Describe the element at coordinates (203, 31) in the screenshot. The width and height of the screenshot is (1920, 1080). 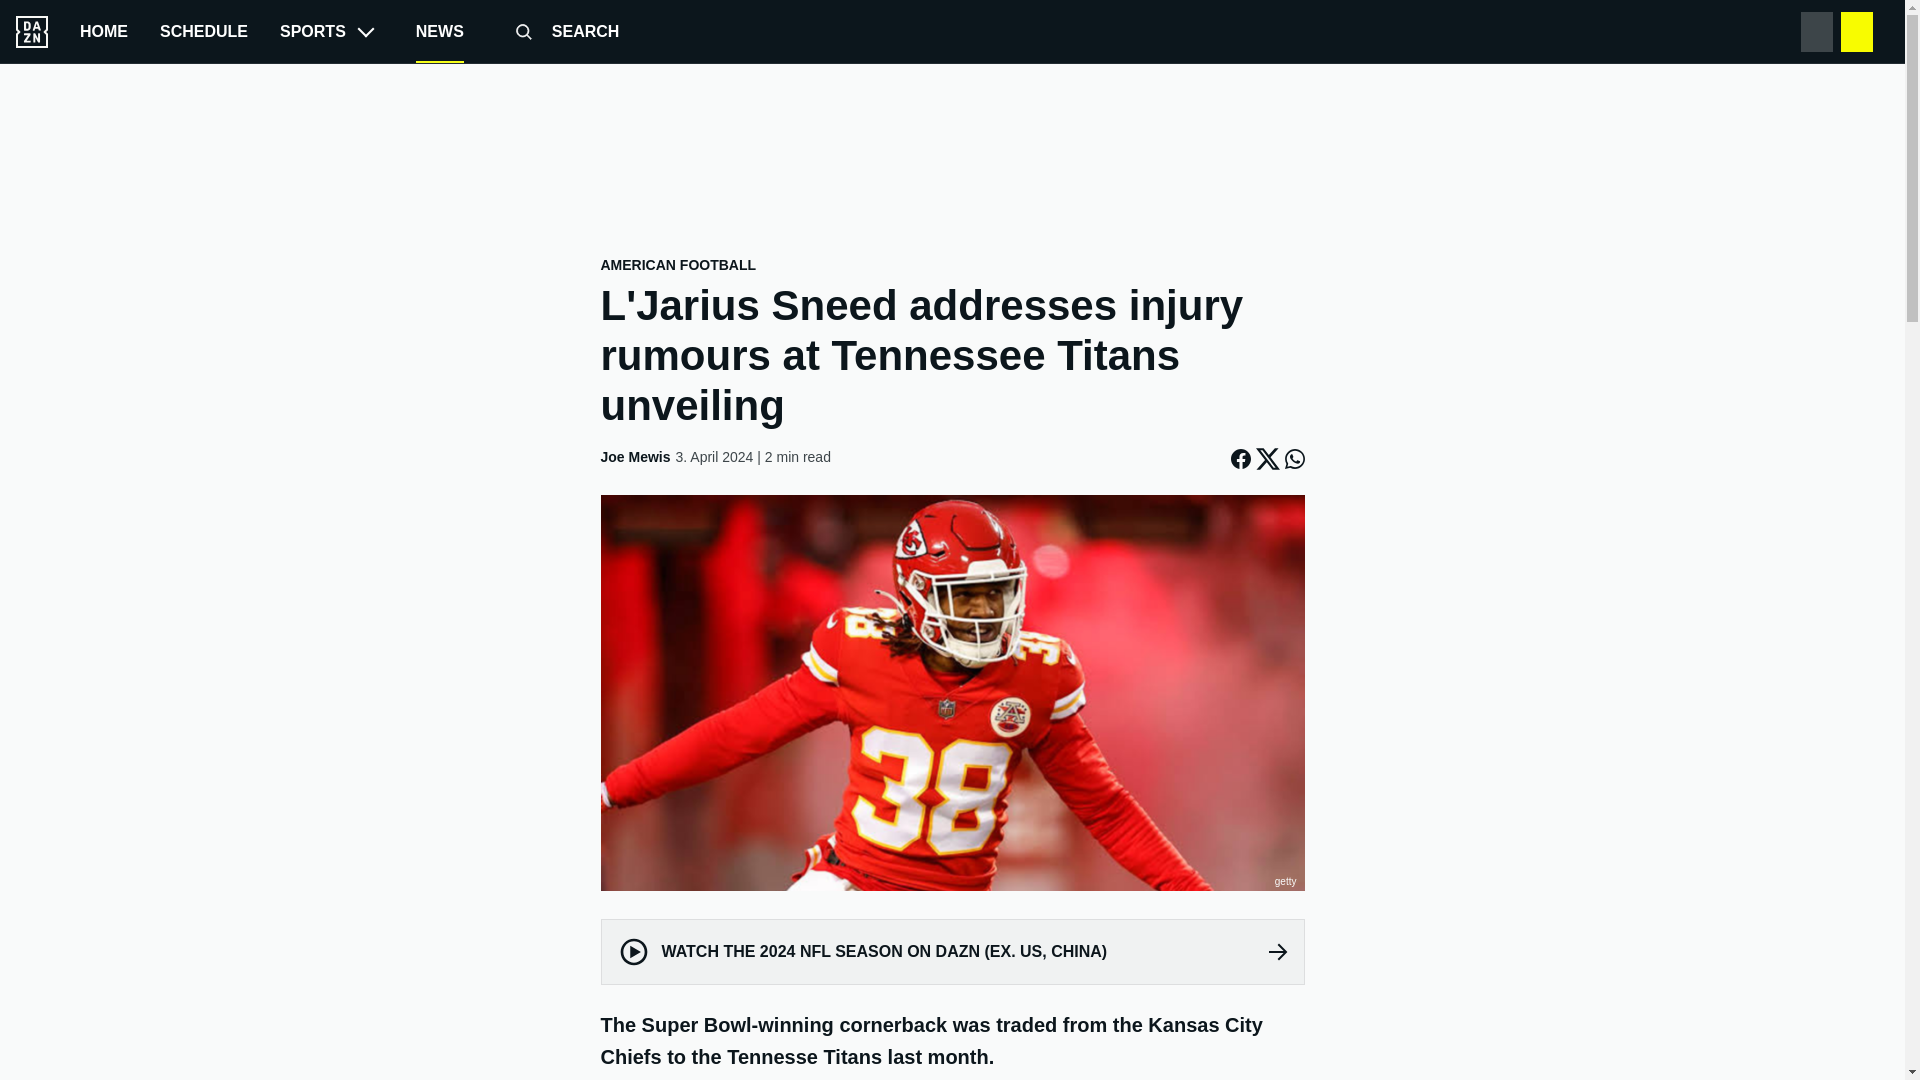
I see `SCHEDULE` at that location.